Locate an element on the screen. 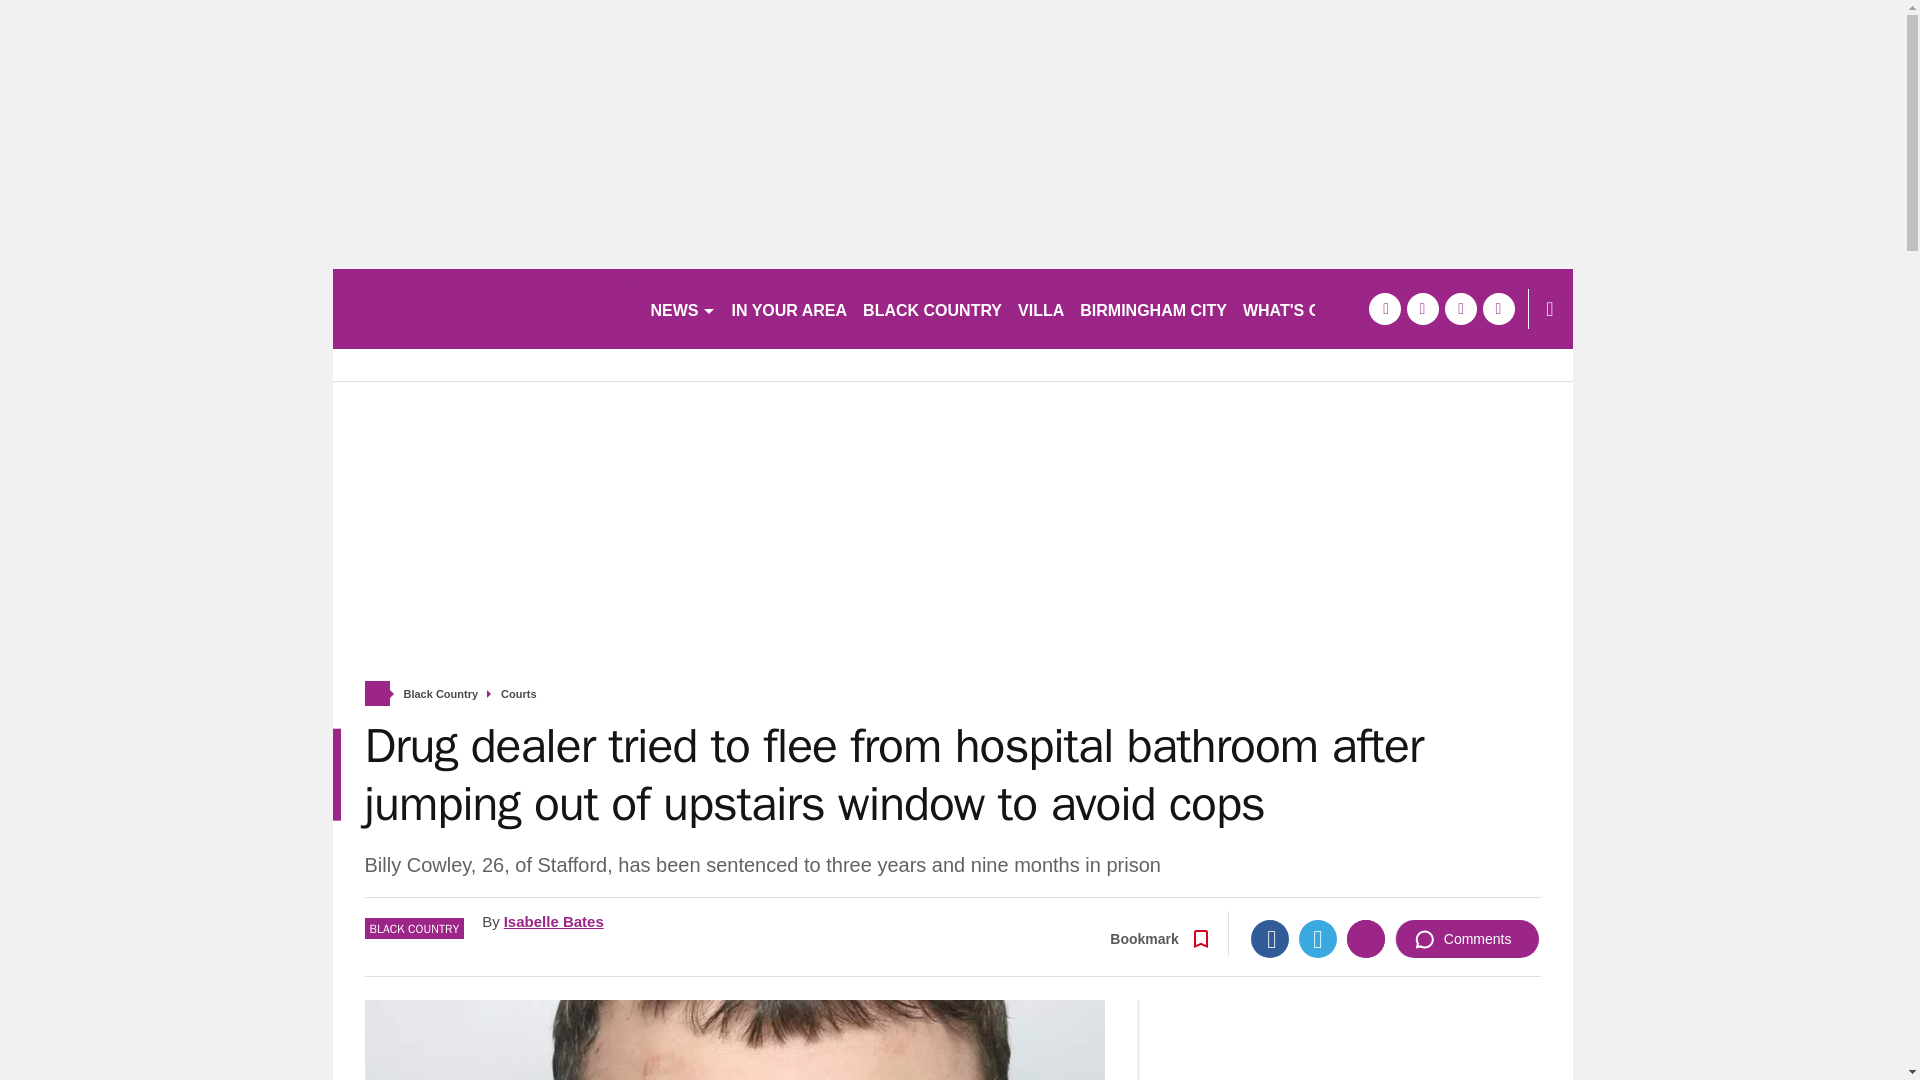 This screenshot has width=1920, height=1080. tiktok is located at coordinates (1460, 308).